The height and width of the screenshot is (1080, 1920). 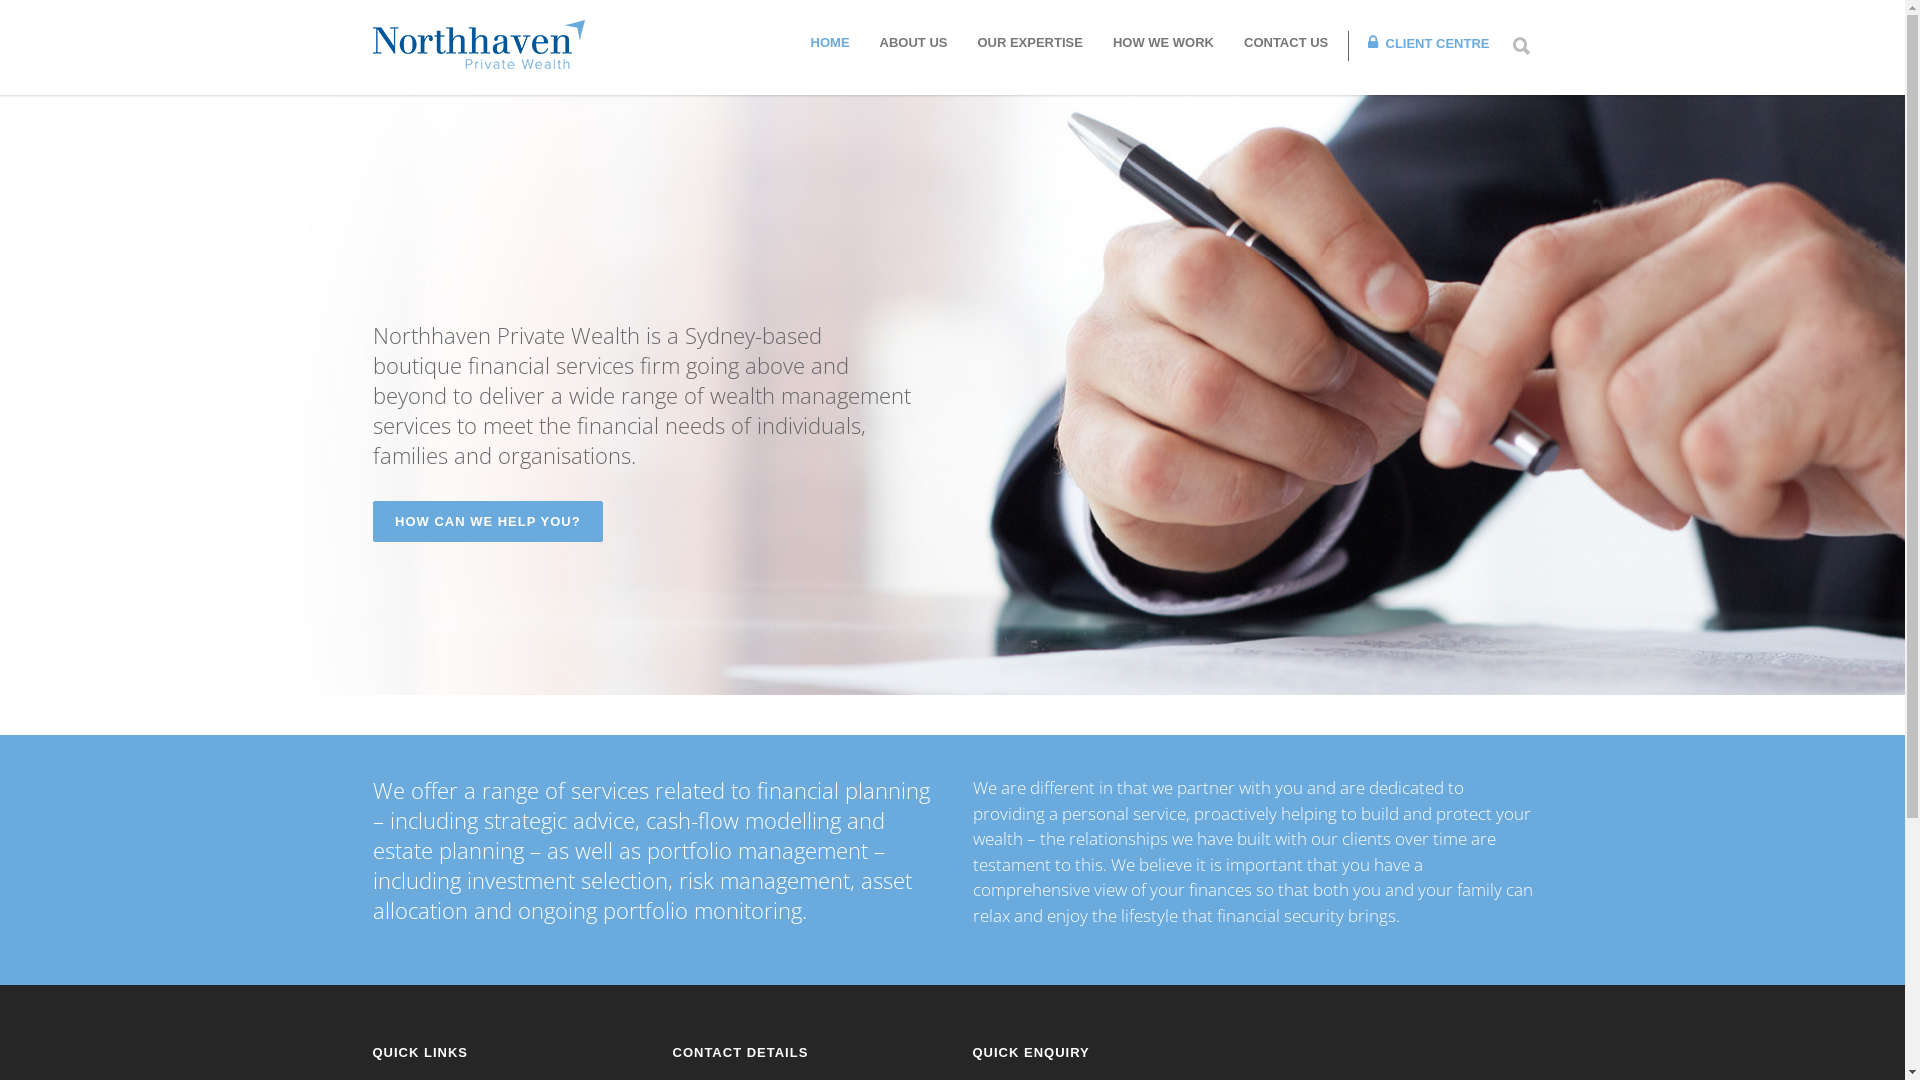 What do you see at coordinates (914, 42) in the screenshot?
I see `ABOUT US` at bounding box center [914, 42].